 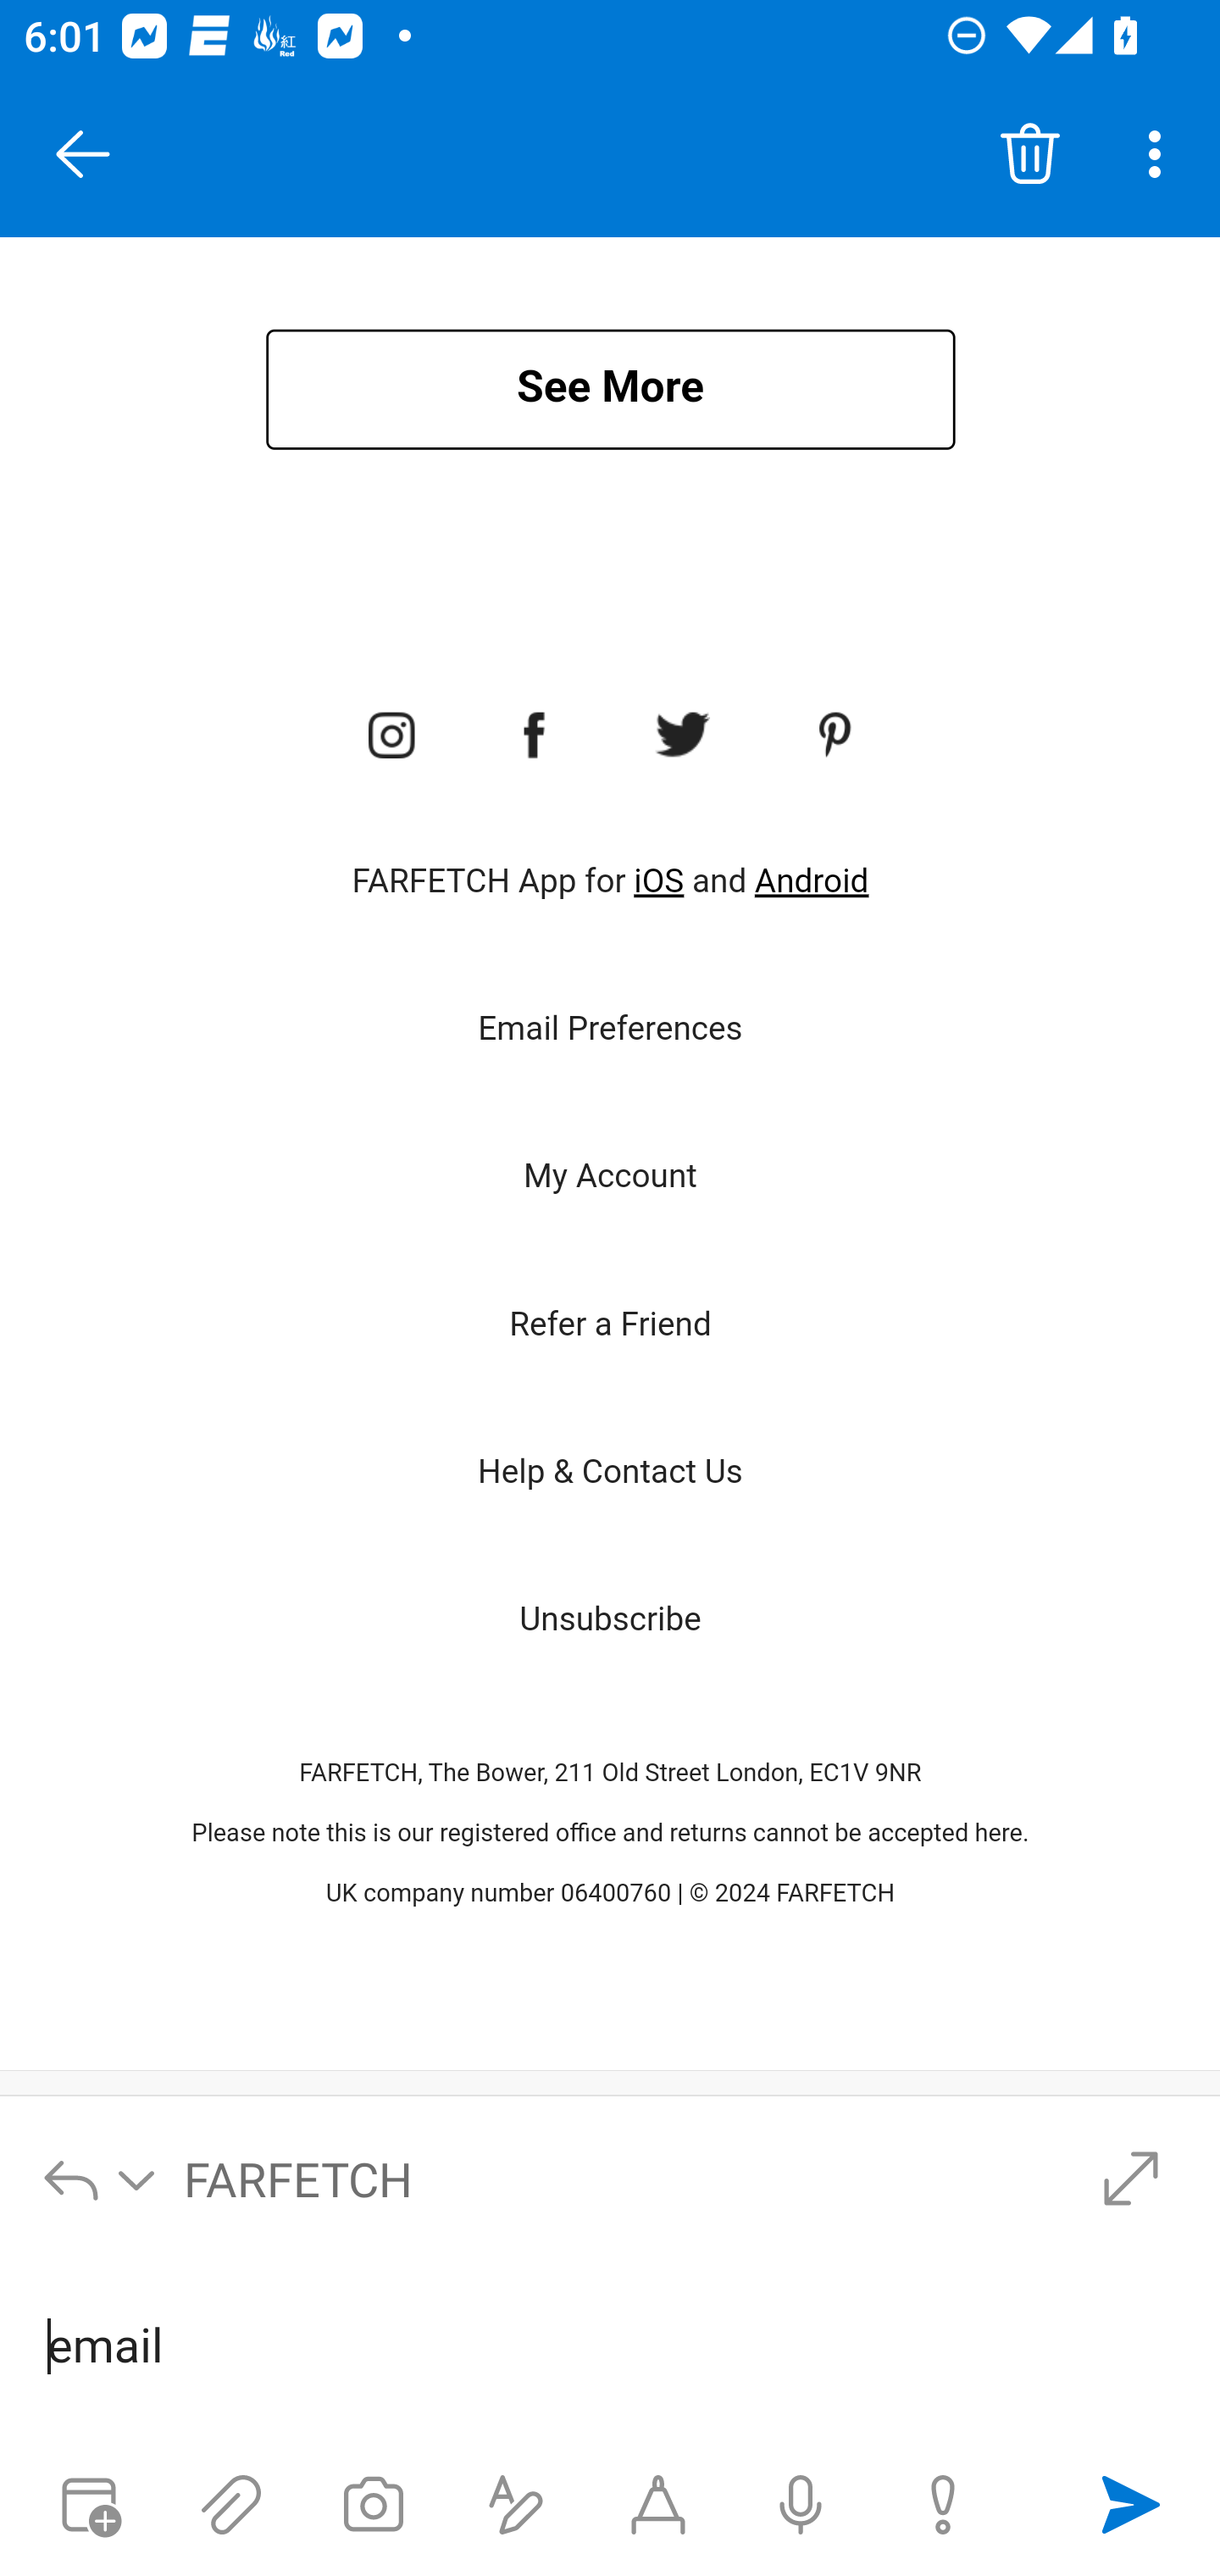 I want to click on Reply options, so click(x=101, y=2178).